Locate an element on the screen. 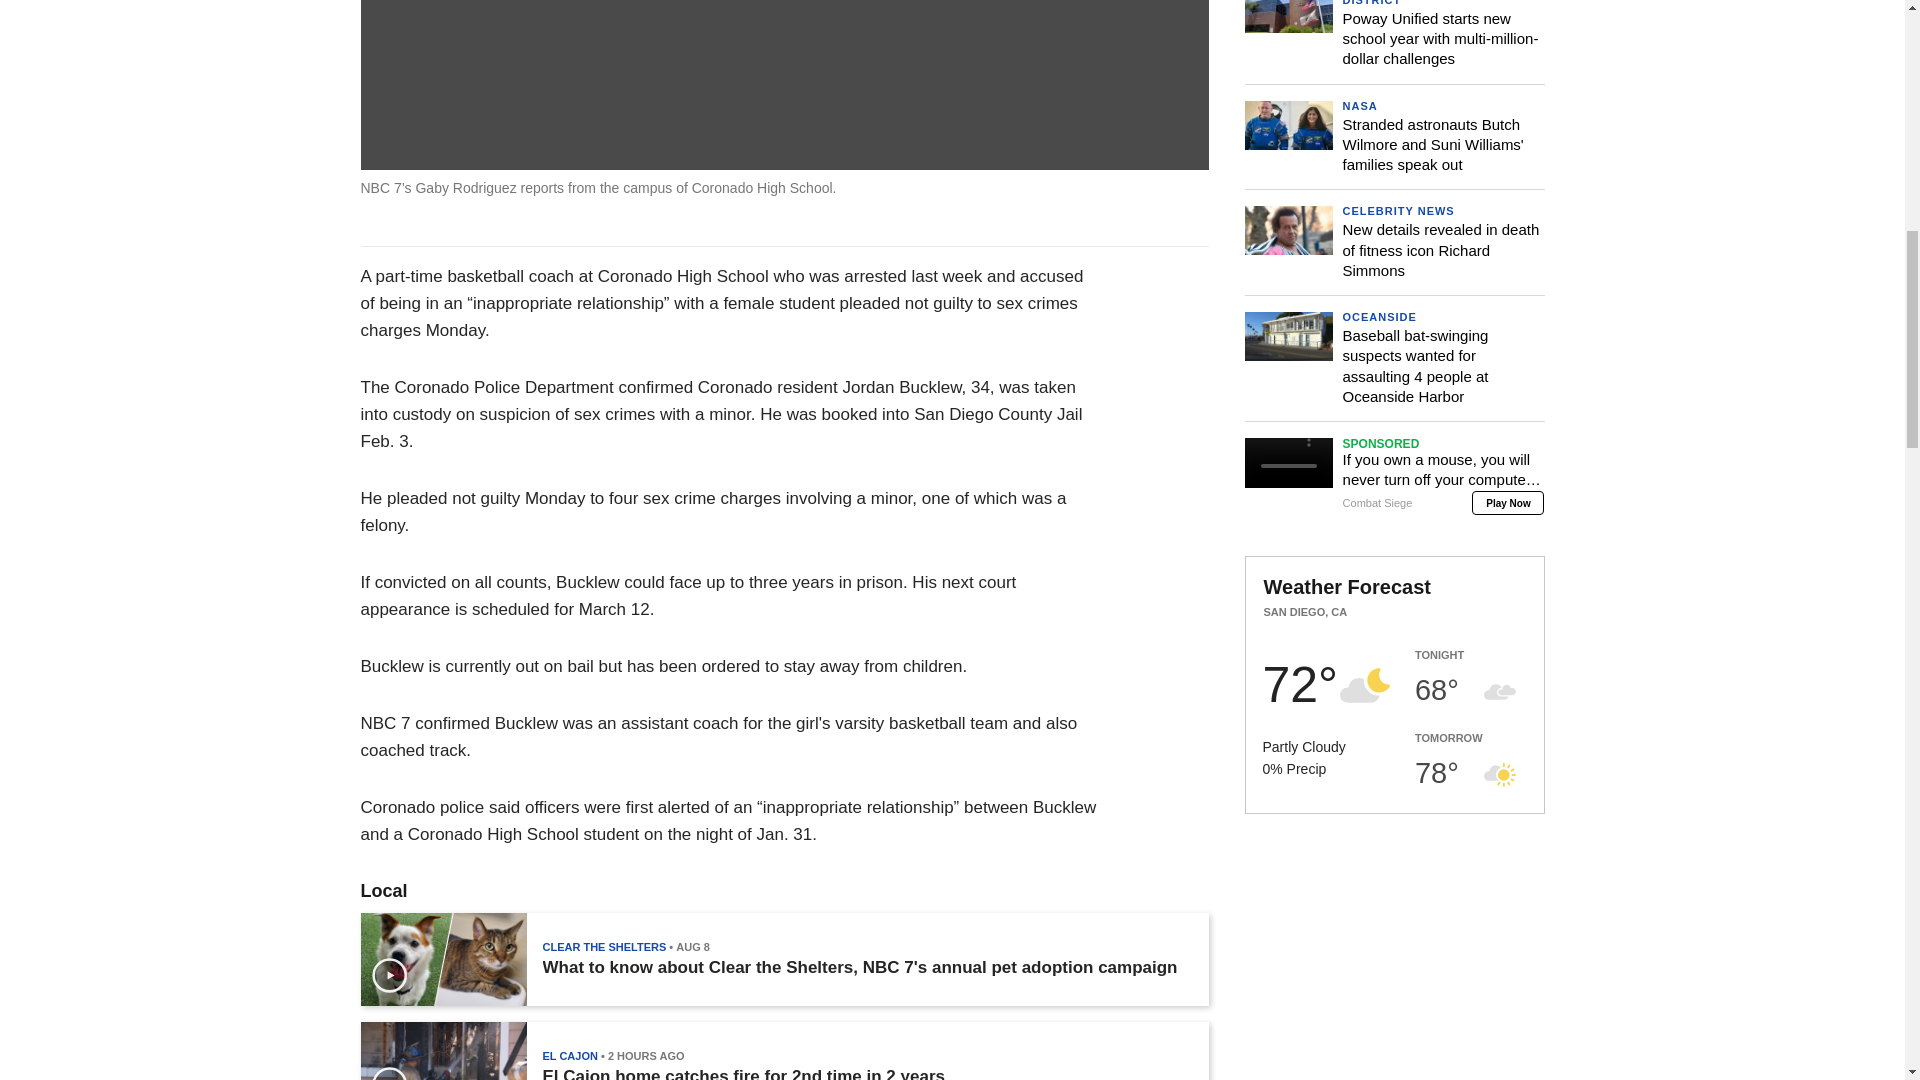 The width and height of the screenshot is (1920, 1080). El Cajon home catches fire for 2nd time in 2 years is located at coordinates (742, 1074).